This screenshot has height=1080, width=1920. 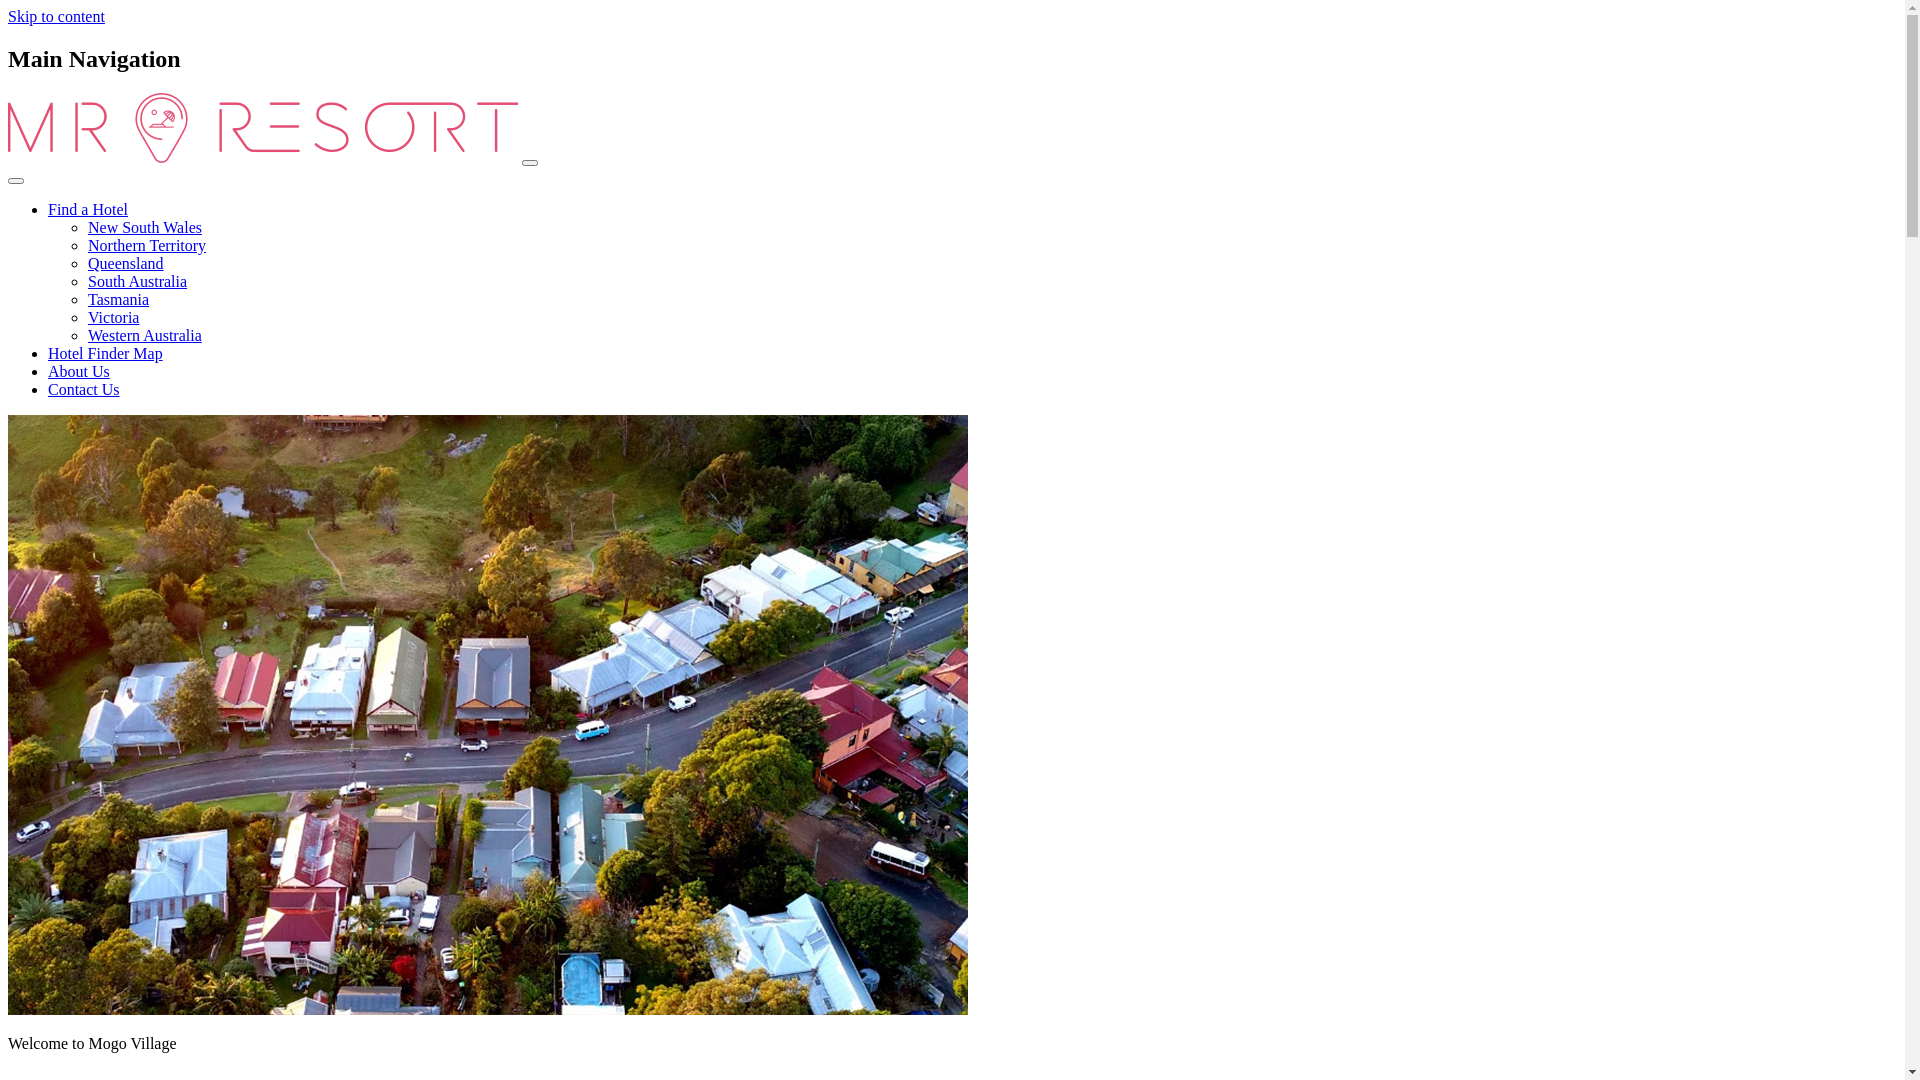 What do you see at coordinates (84, 390) in the screenshot?
I see `Contact Us` at bounding box center [84, 390].